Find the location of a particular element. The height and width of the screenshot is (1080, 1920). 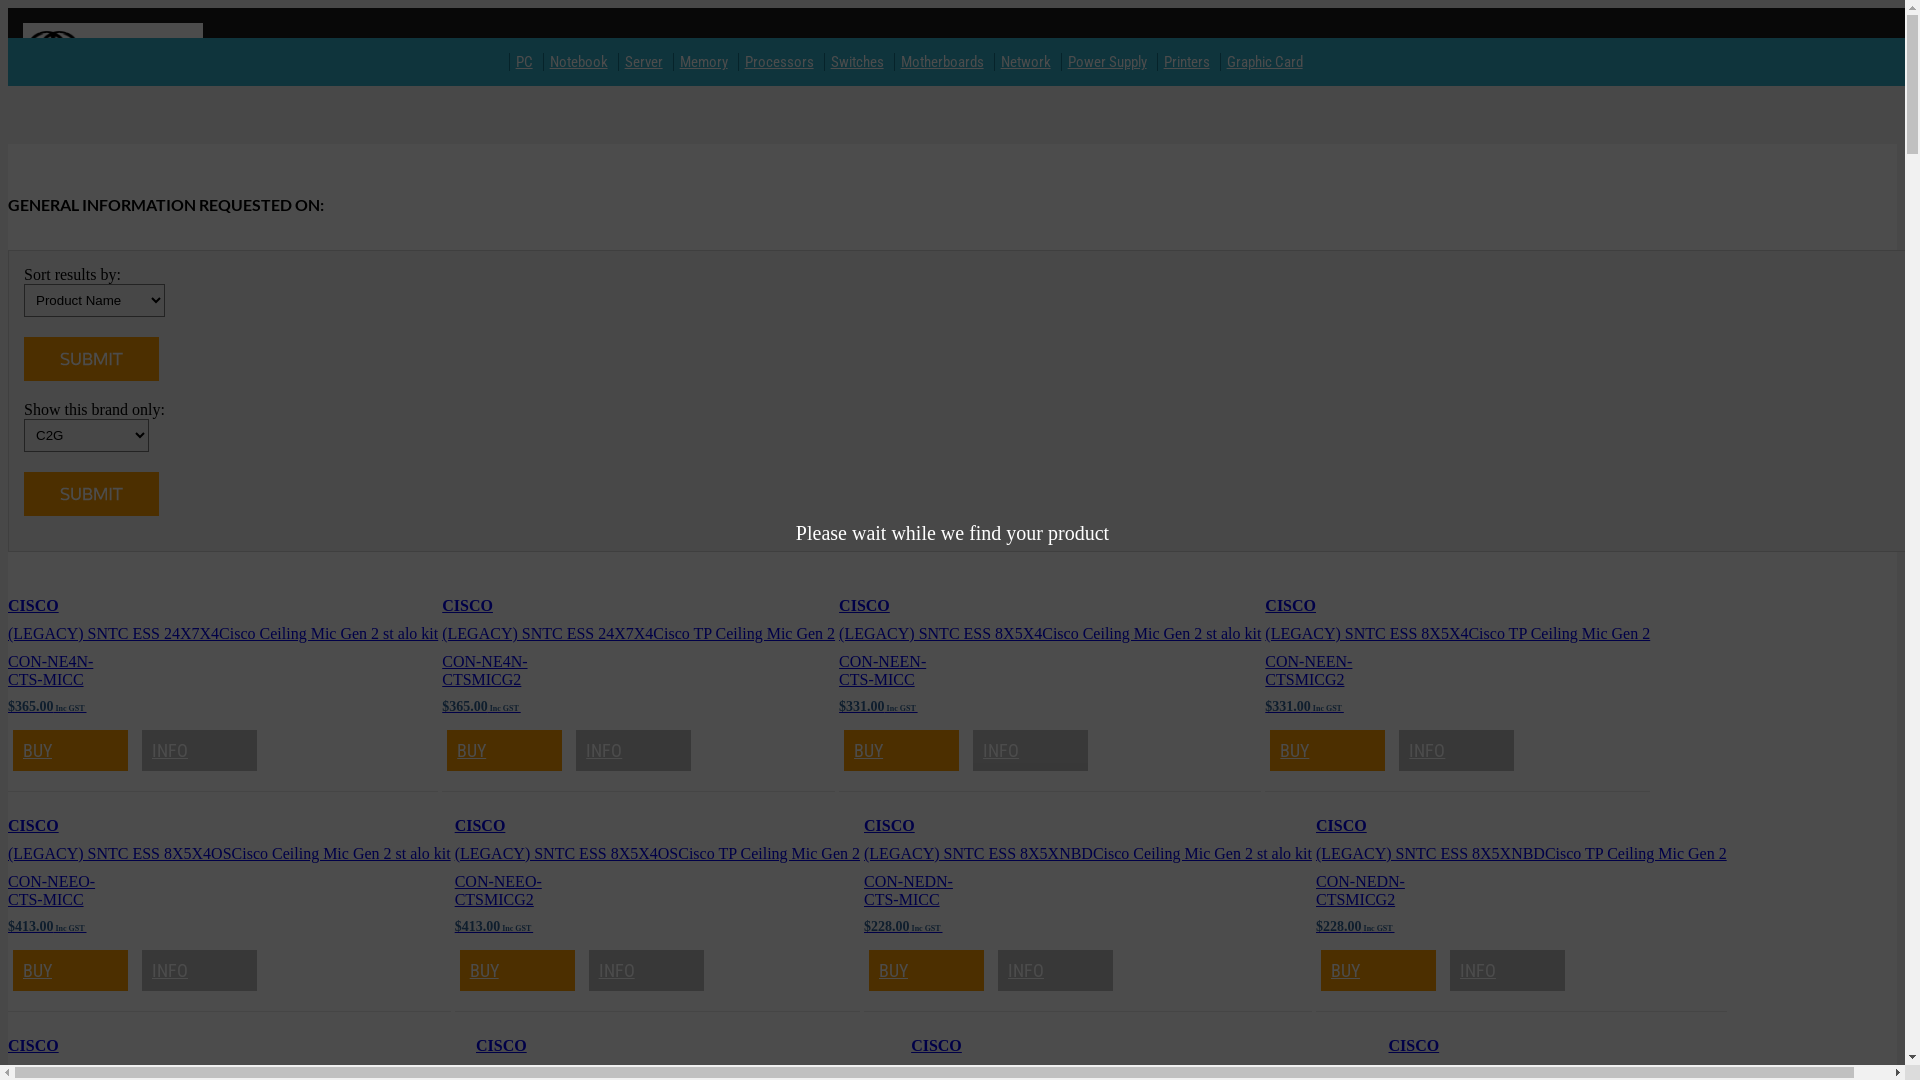

Server is located at coordinates (644, 62).